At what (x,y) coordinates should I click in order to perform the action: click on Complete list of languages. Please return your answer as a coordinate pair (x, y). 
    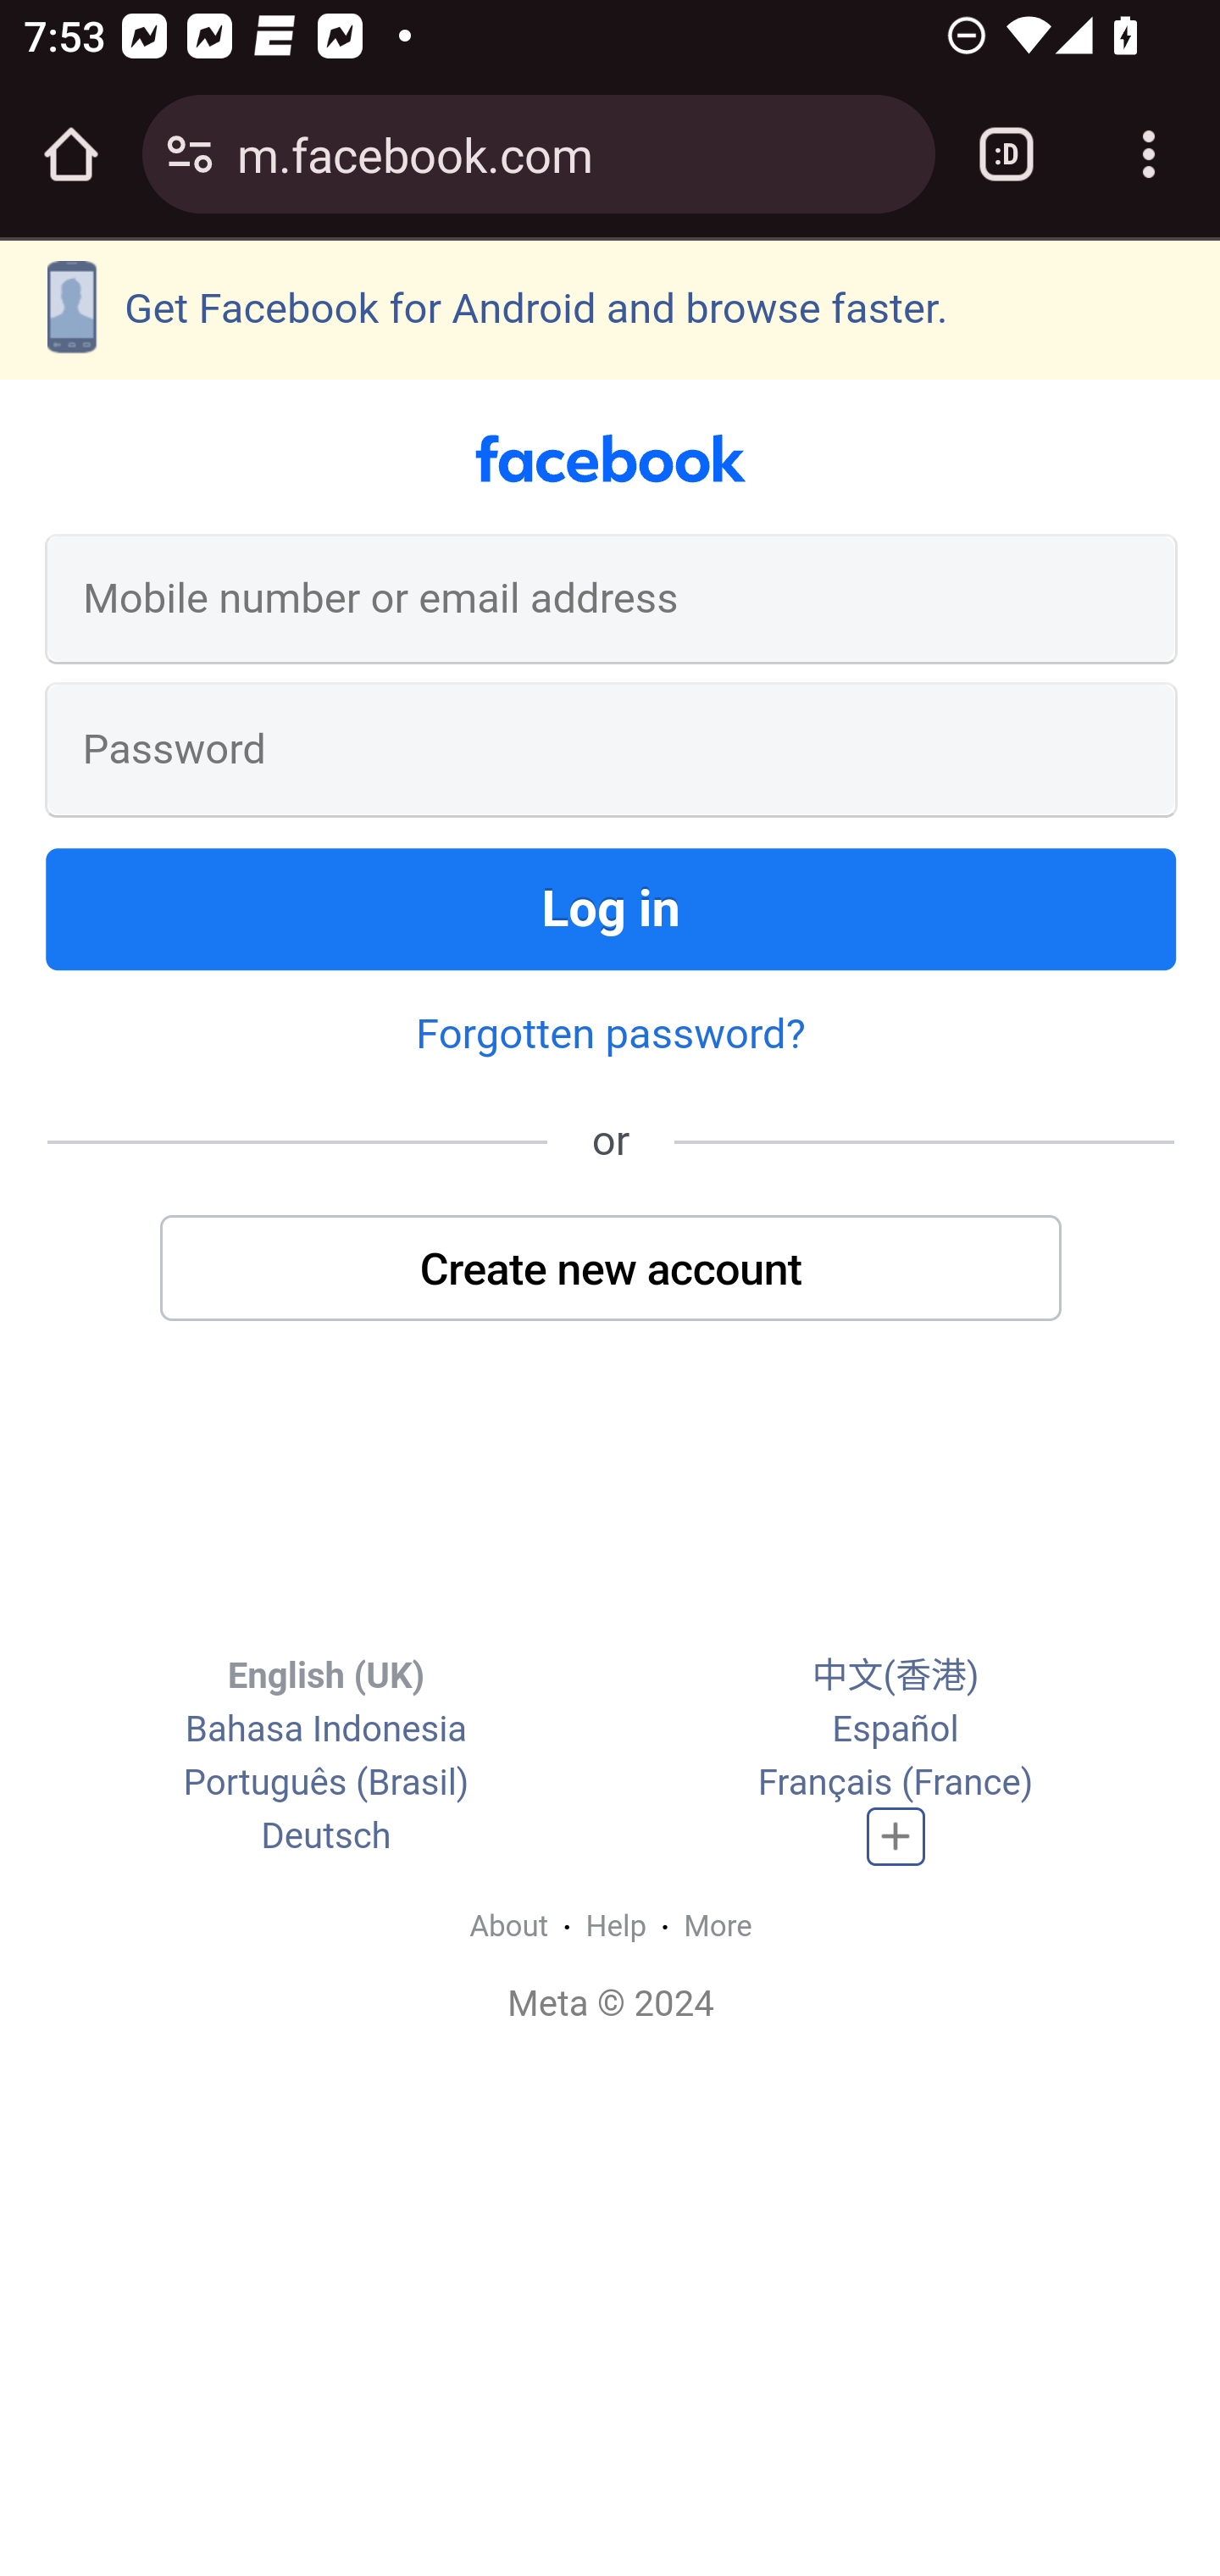
    Looking at the image, I should click on (896, 1837).